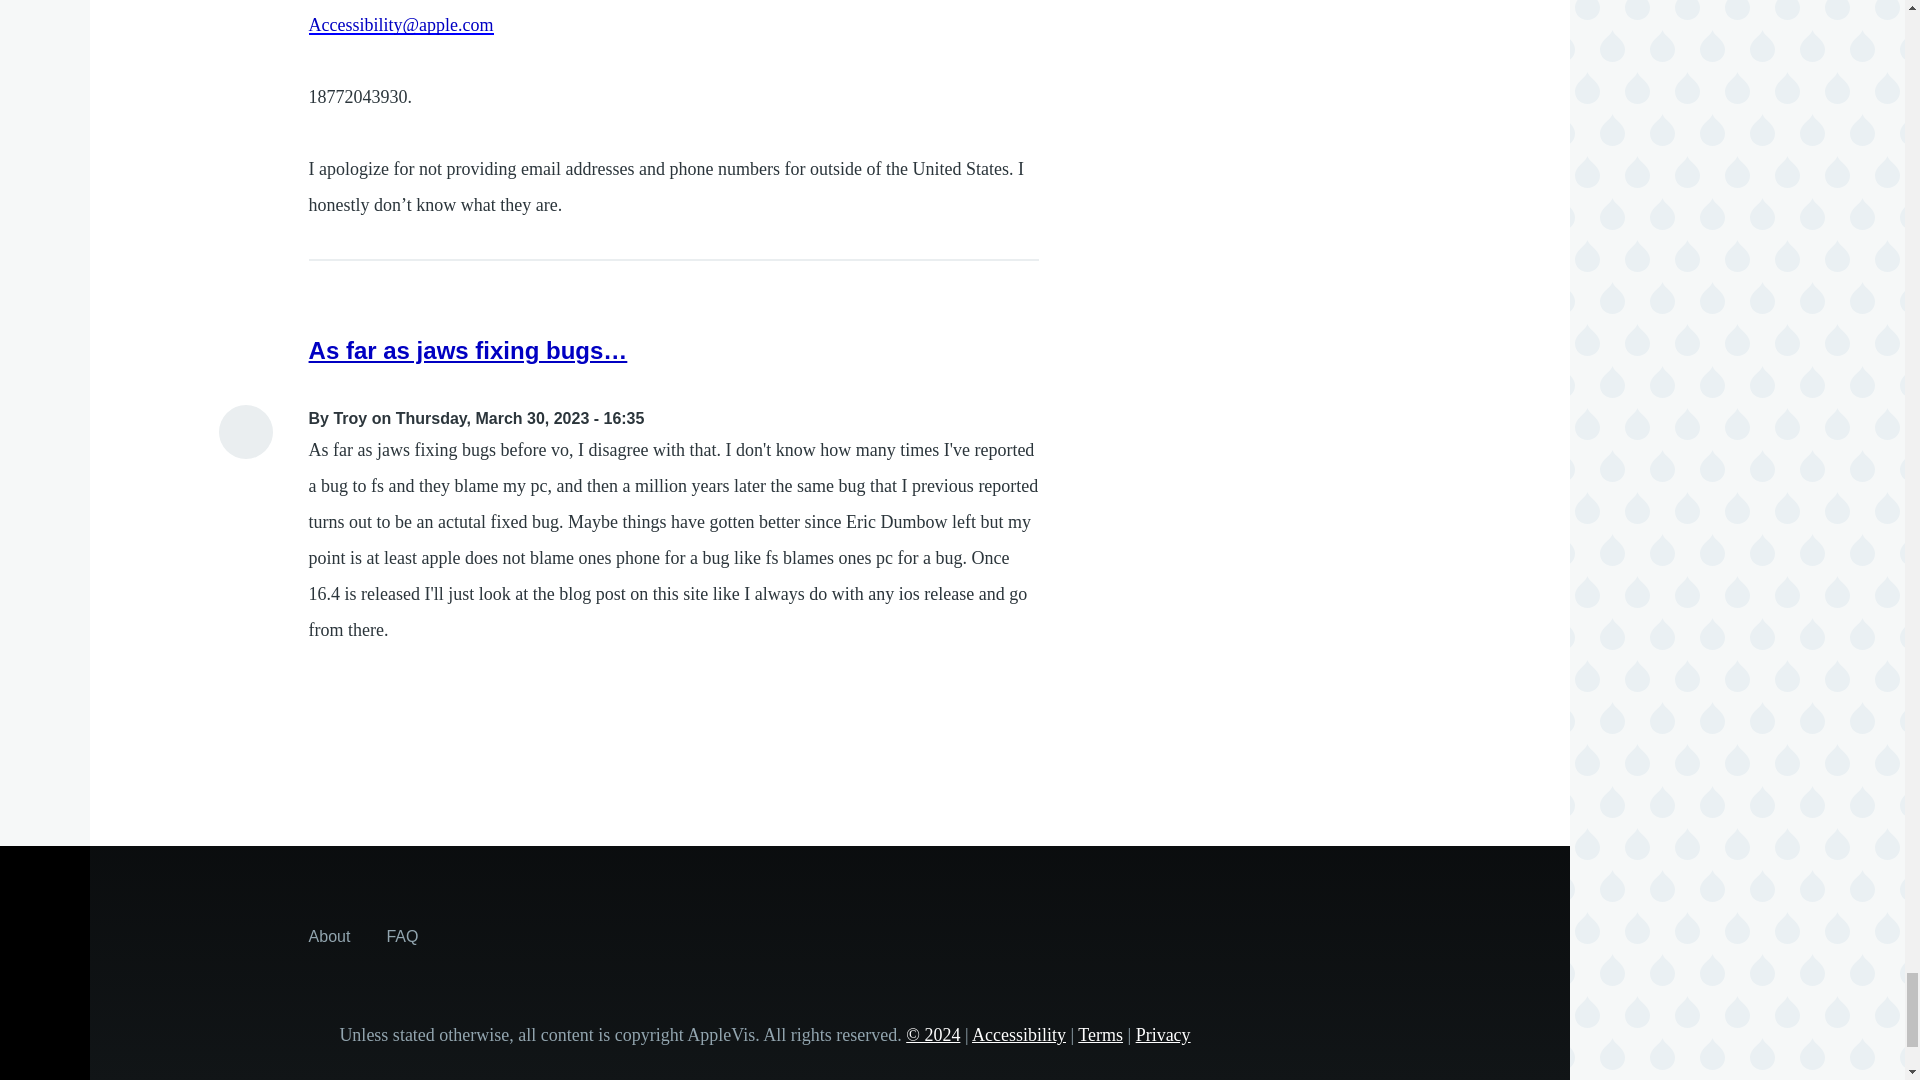  What do you see at coordinates (402, 936) in the screenshot?
I see `Answers to some frequently asked questions about AppleVis` at bounding box center [402, 936].